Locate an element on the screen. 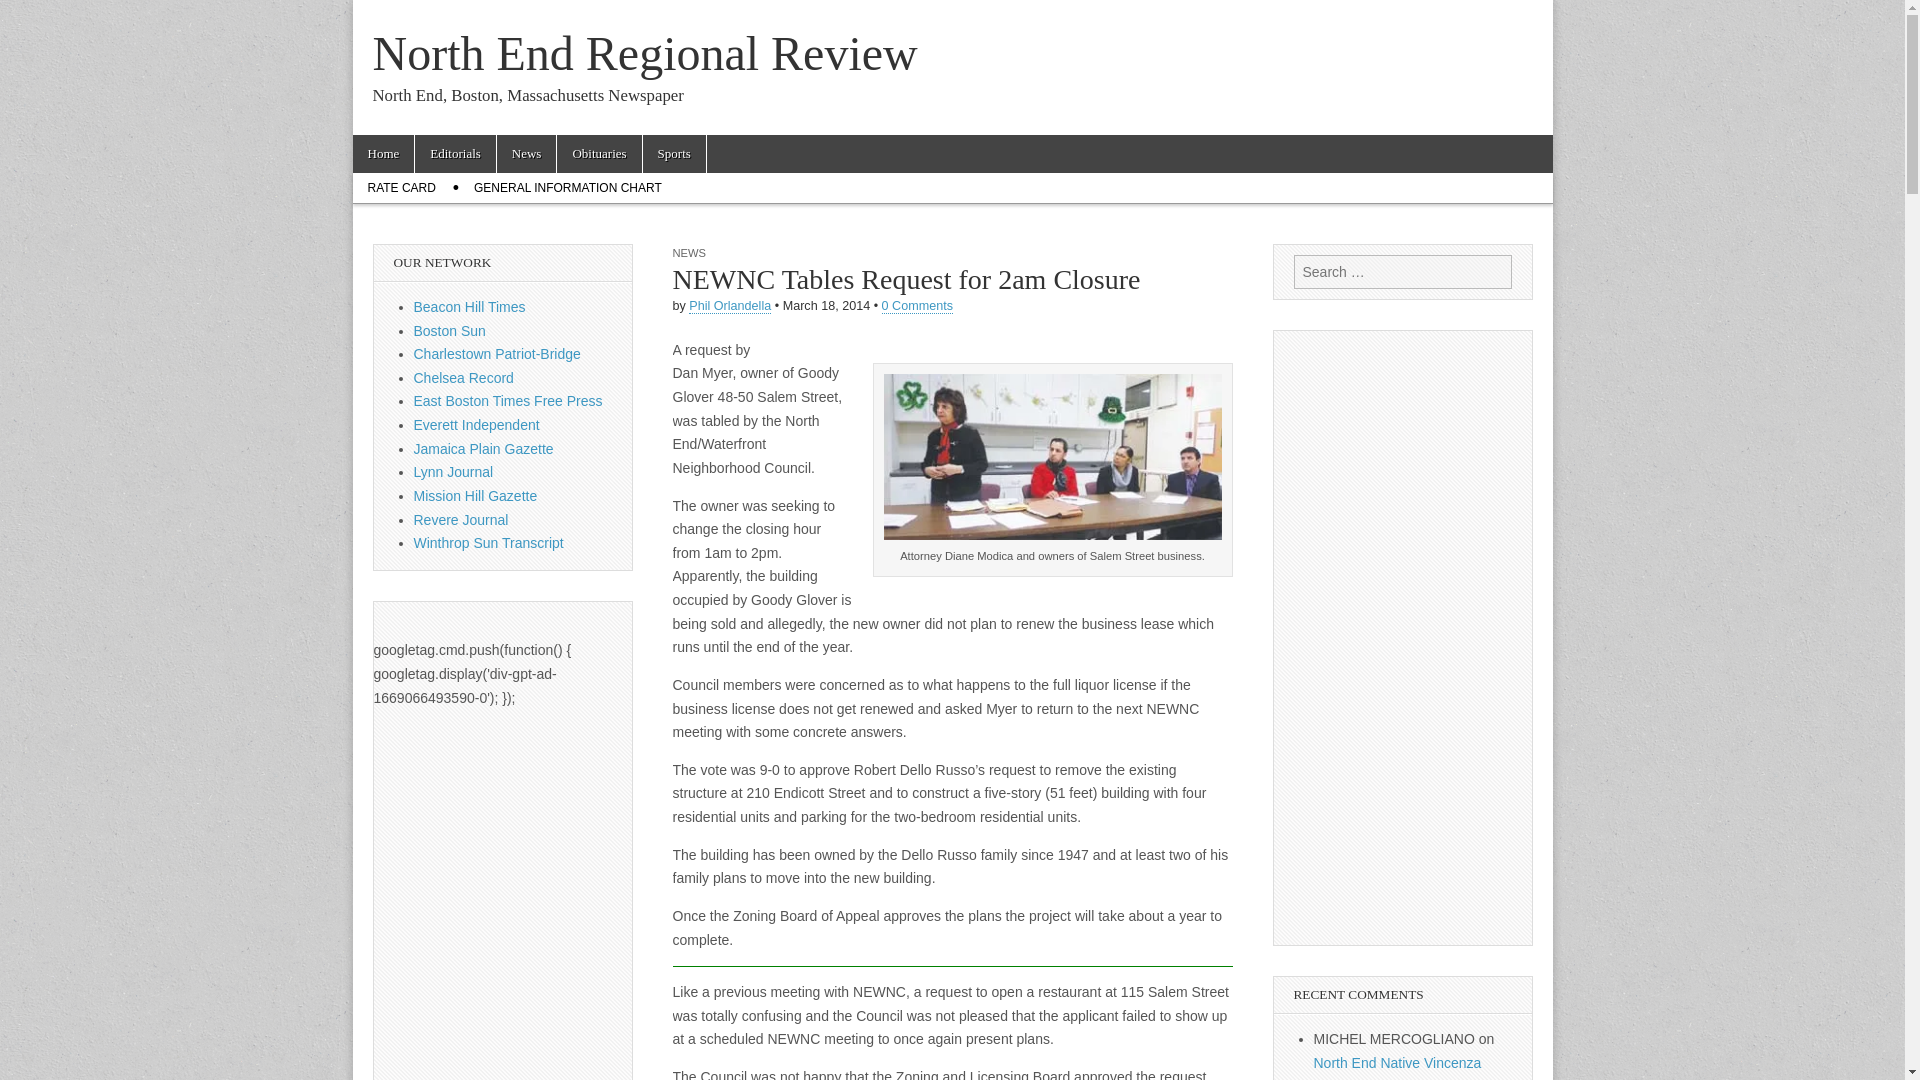 The width and height of the screenshot is (1920, 1080). Obituaries is located at coordinates (598, 154).